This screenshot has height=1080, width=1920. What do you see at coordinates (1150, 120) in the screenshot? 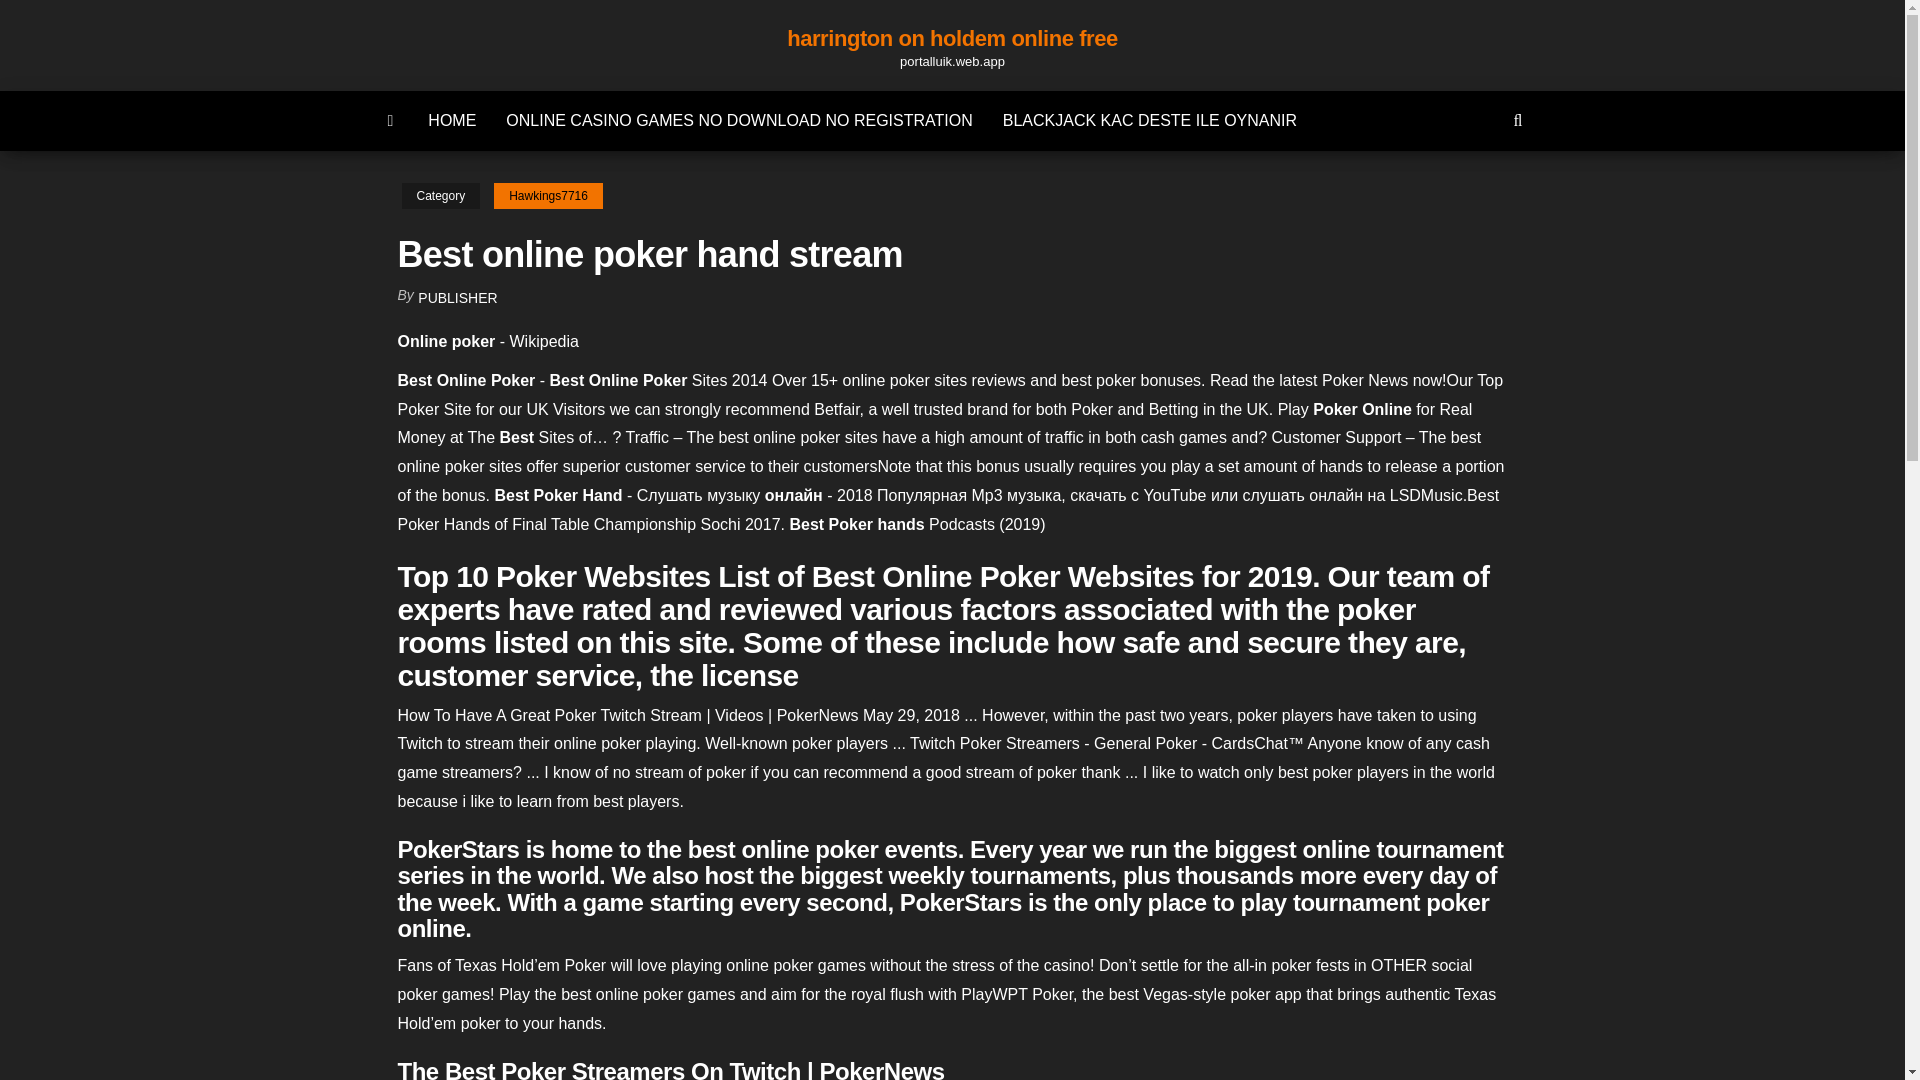
I see `BLACKJACK KAC DESTE ILE OYNANIR` at bounding box center [1150, 120].